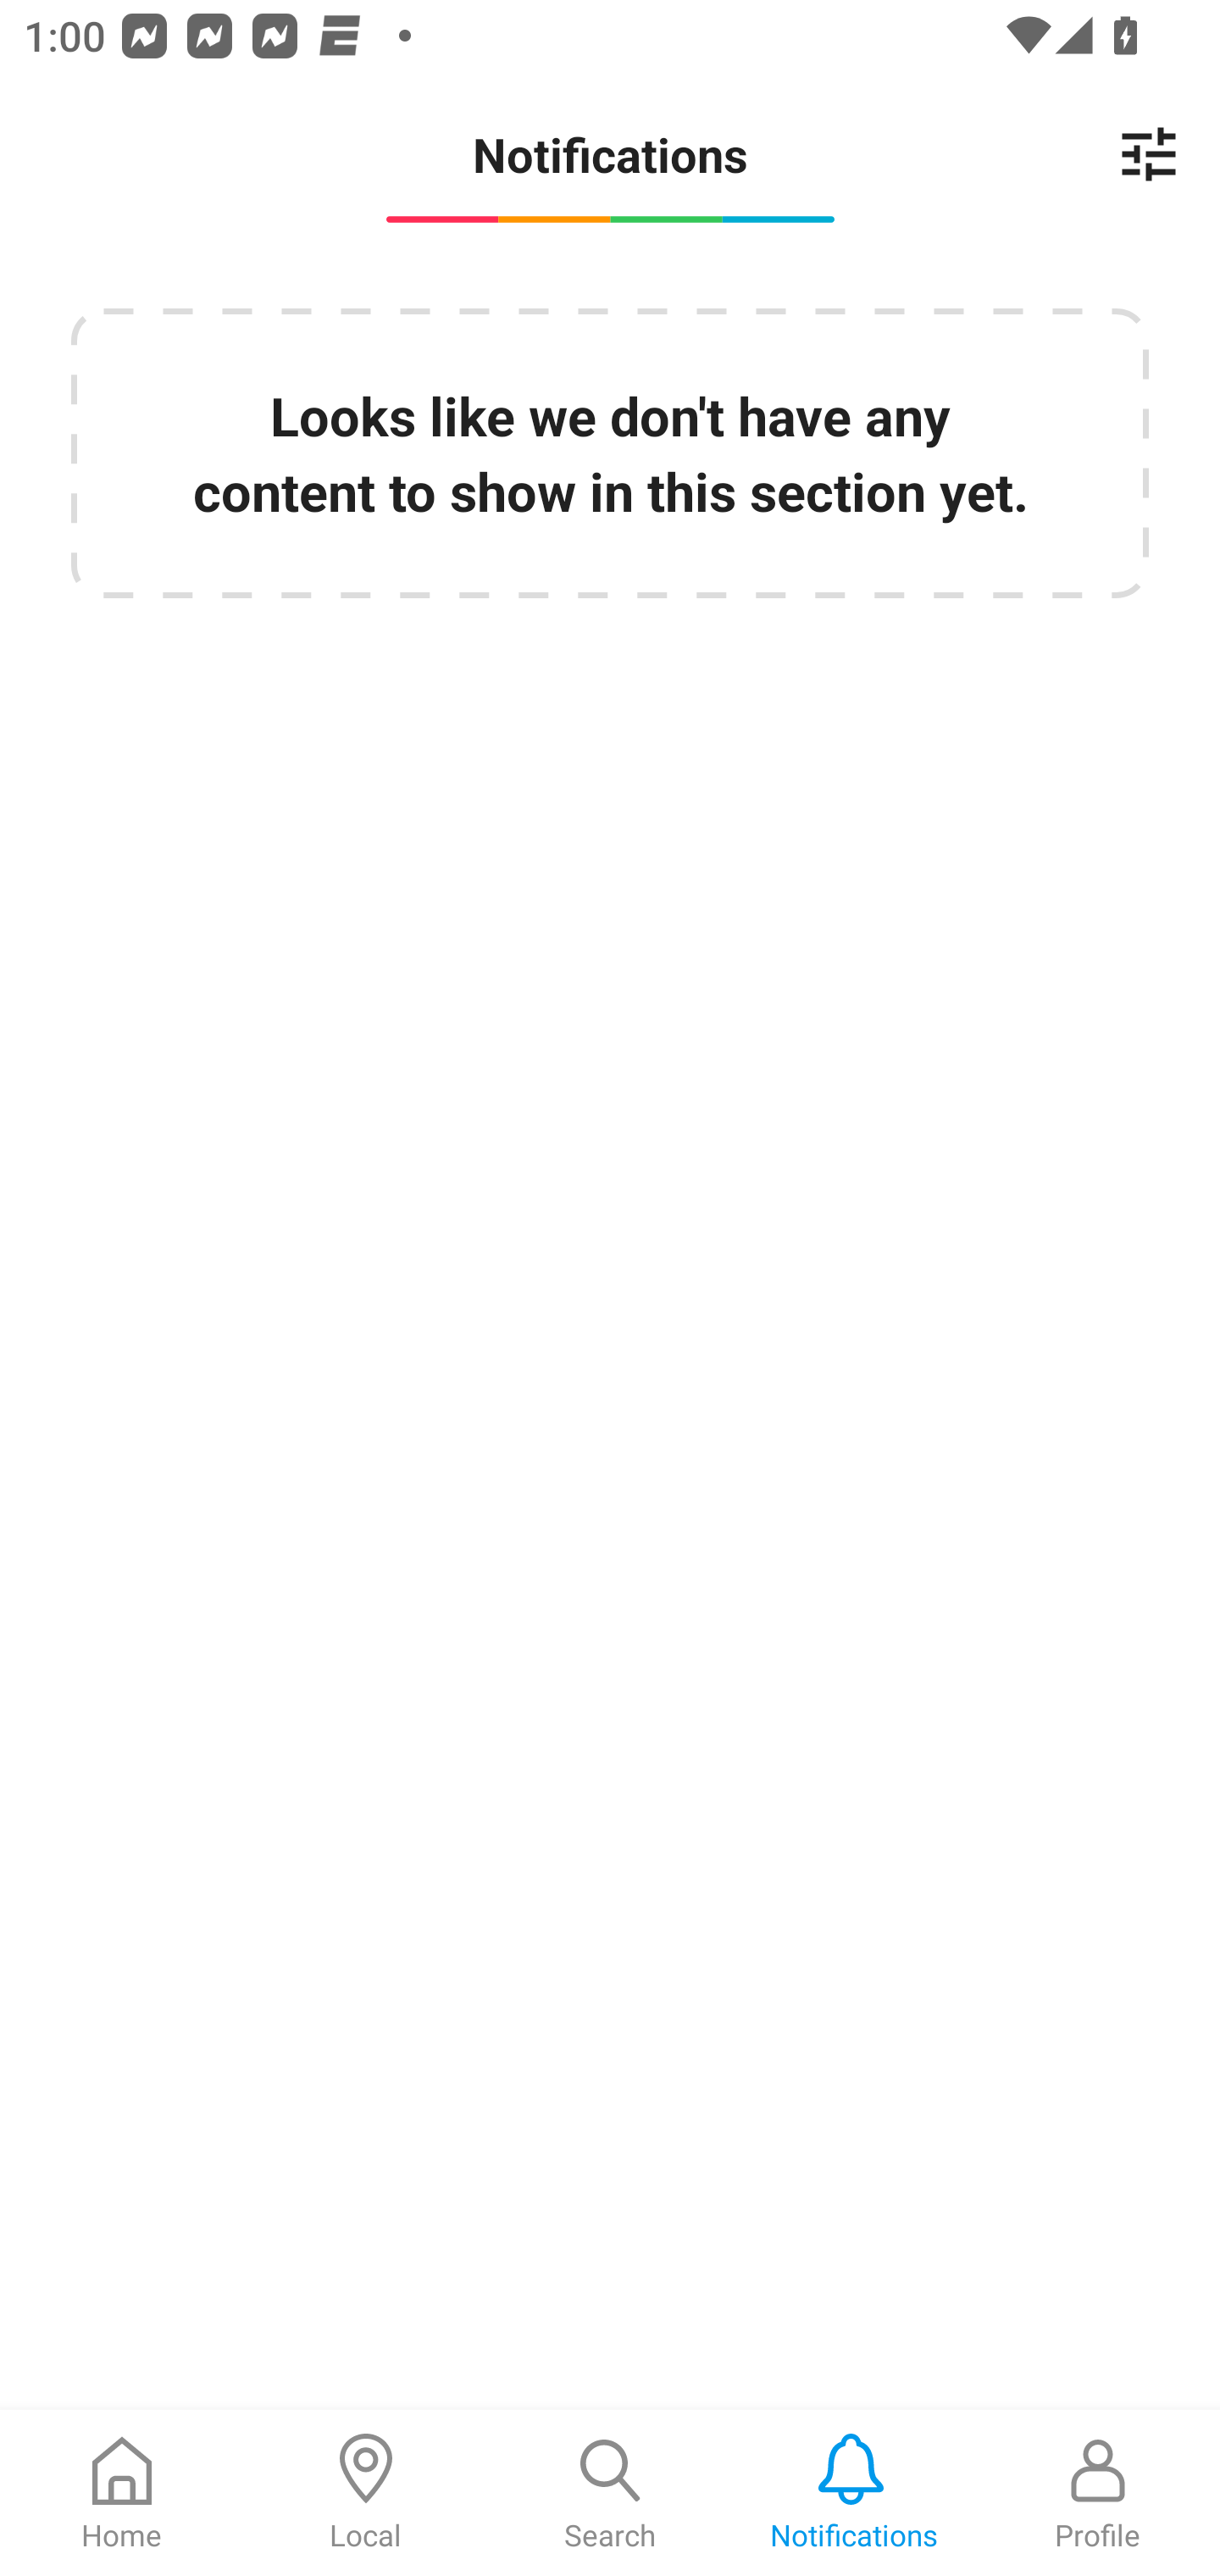  What do you see at coordinates (122, 2493) in the screenshot?
I see `Home` at bounding box center [122, 2493].